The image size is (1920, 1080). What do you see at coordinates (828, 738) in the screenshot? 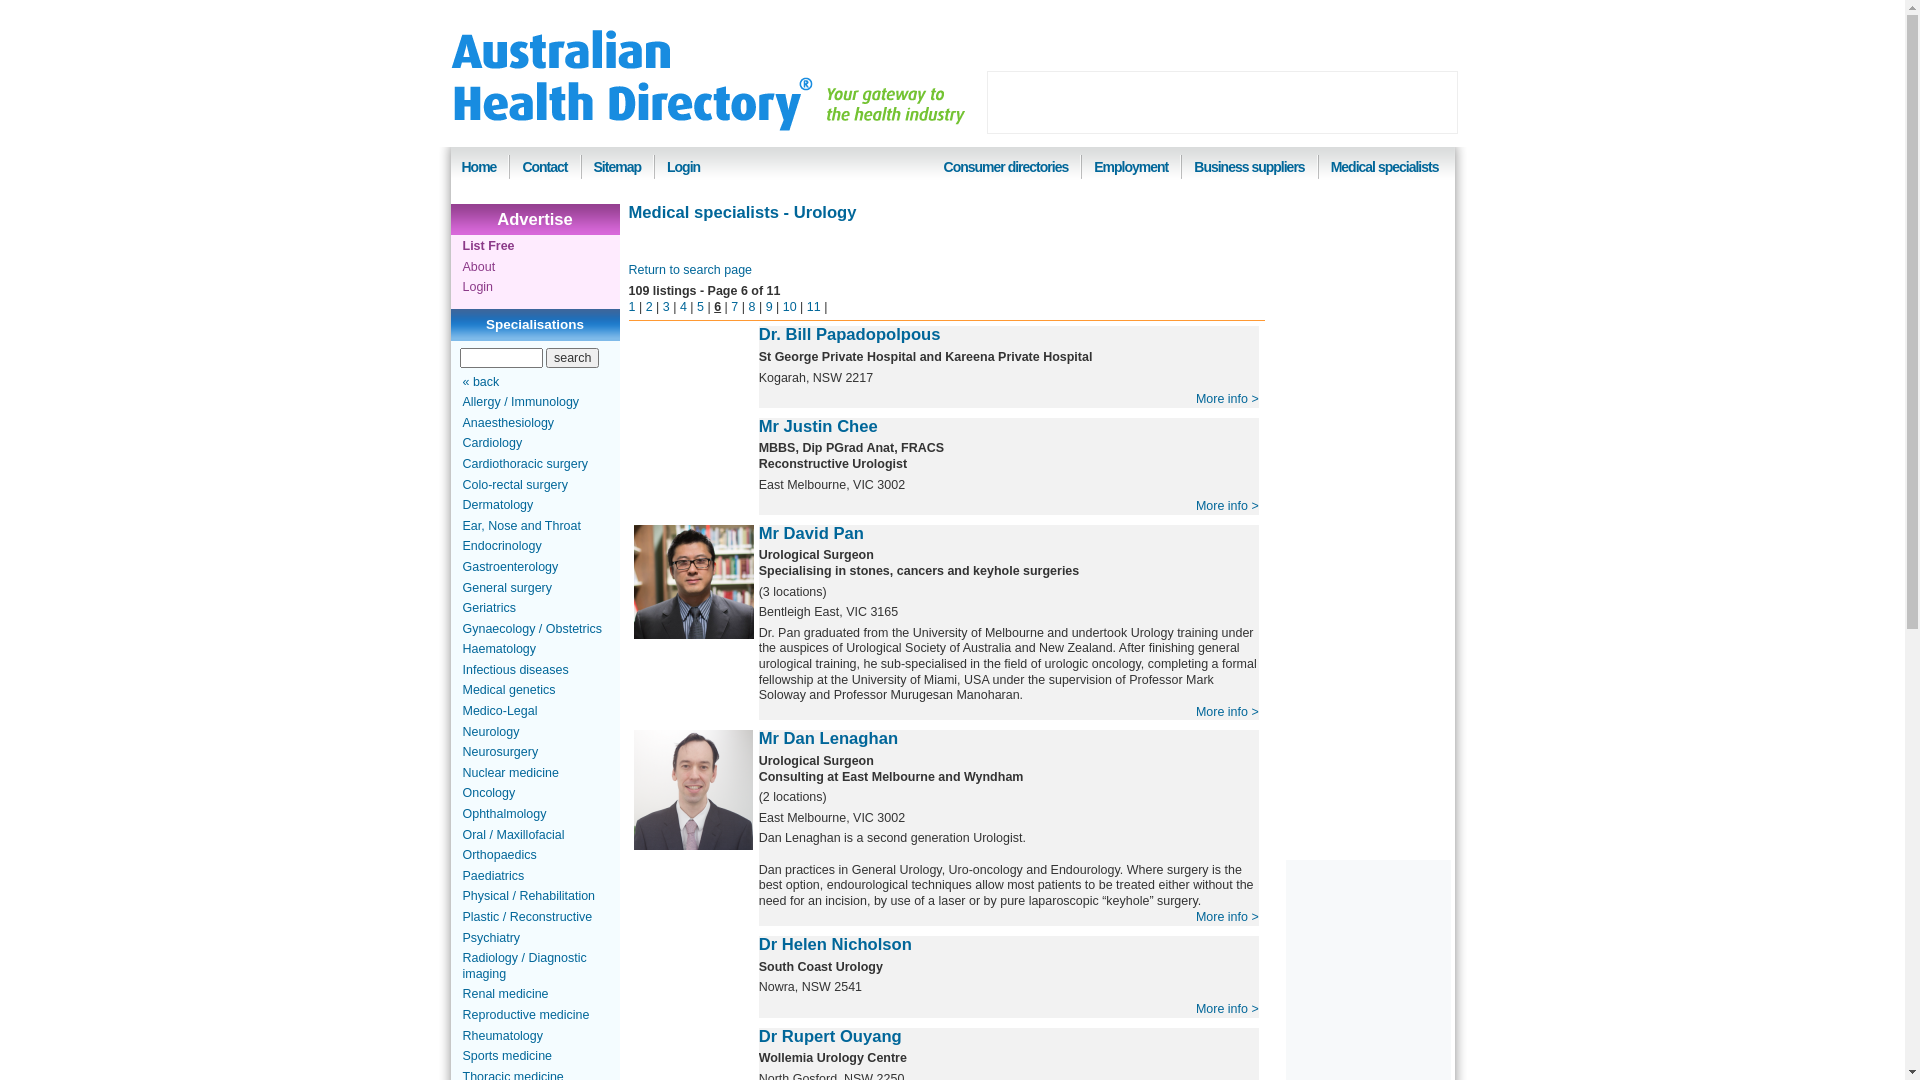
I see `Mr Dan Lenaghan` at bounding box center [828, 738].